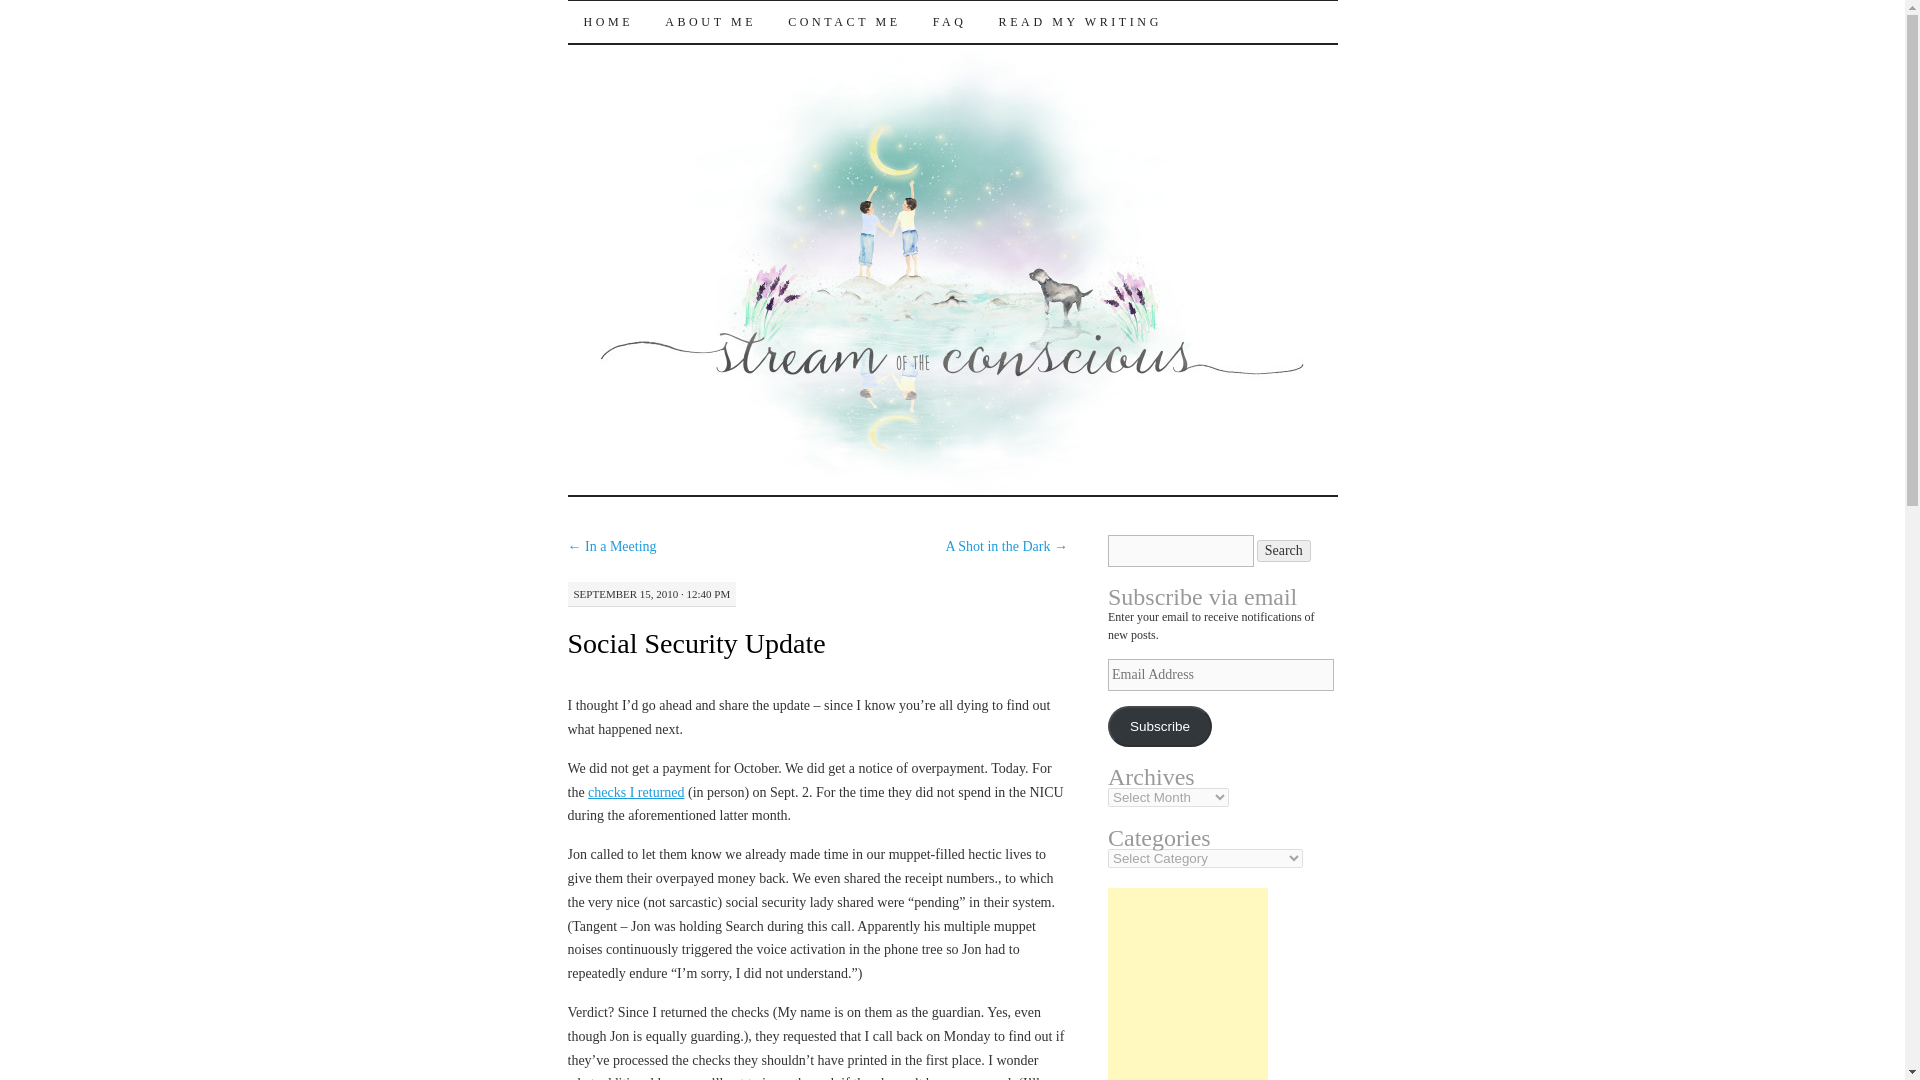  Describe the element at coordinates (950, 22) in the screenshot. I see `FAQ` at that location.